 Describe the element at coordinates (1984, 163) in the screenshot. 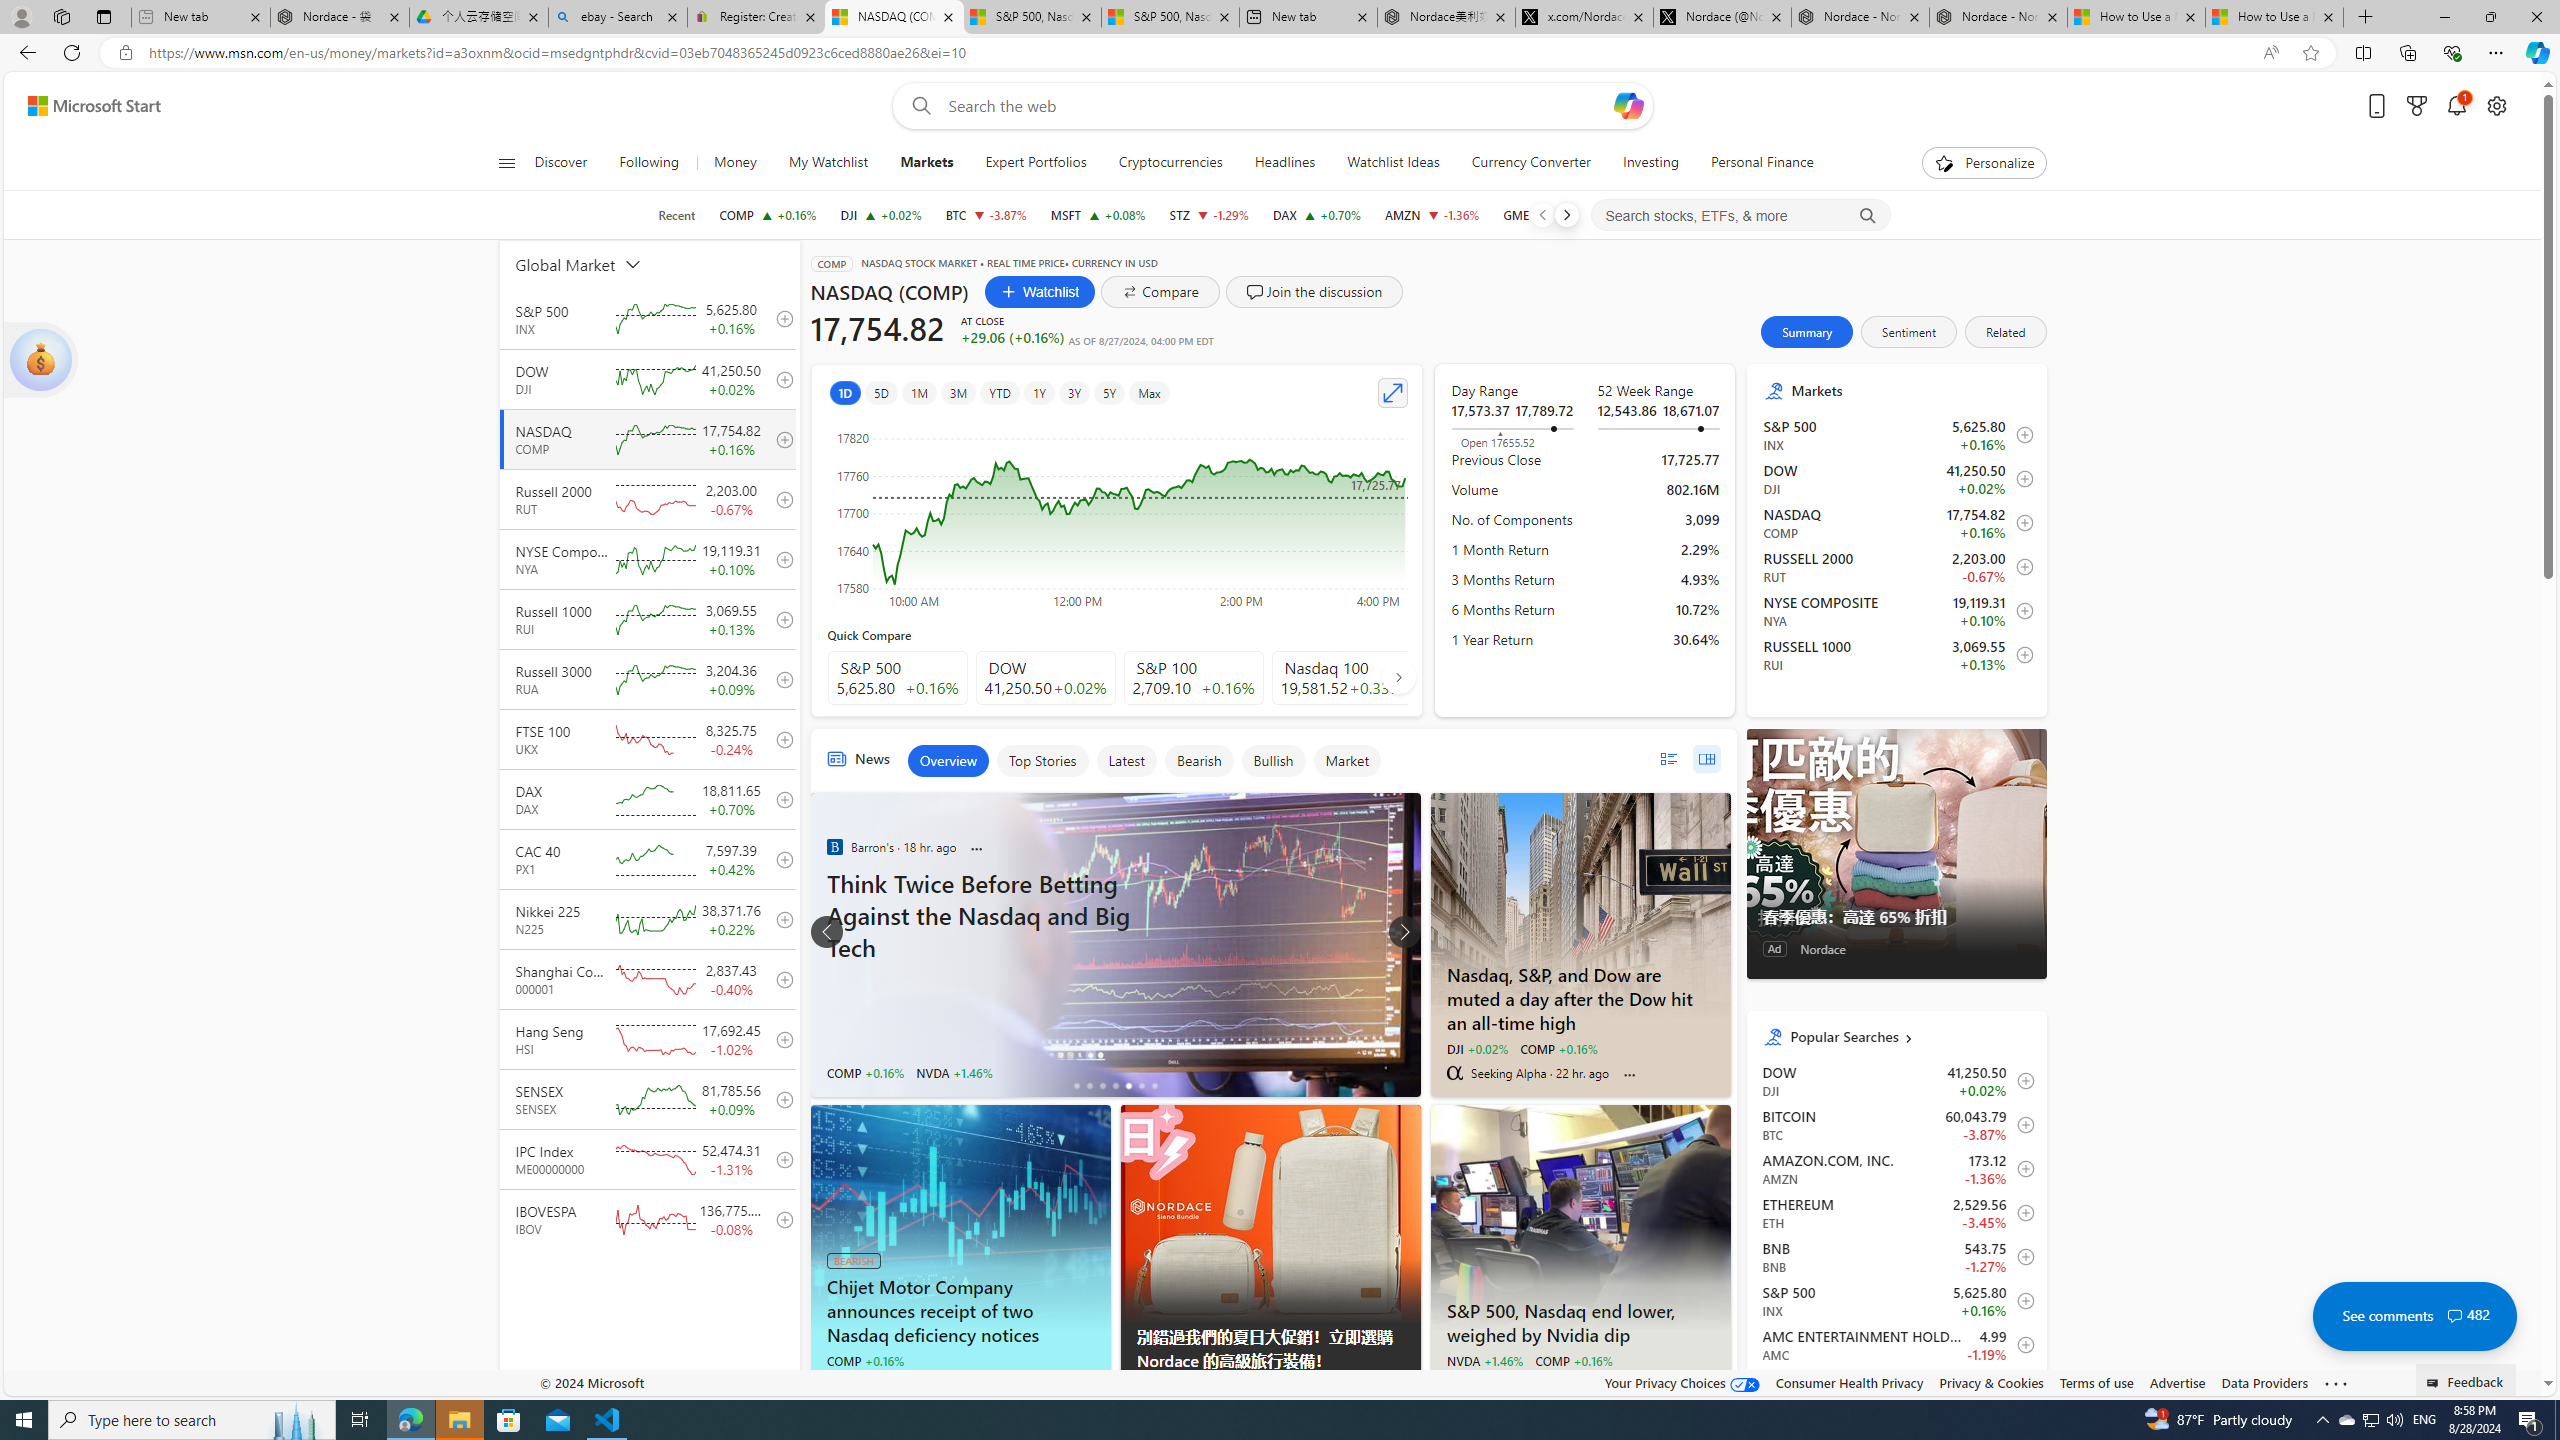

I see `Personalize` at that location.